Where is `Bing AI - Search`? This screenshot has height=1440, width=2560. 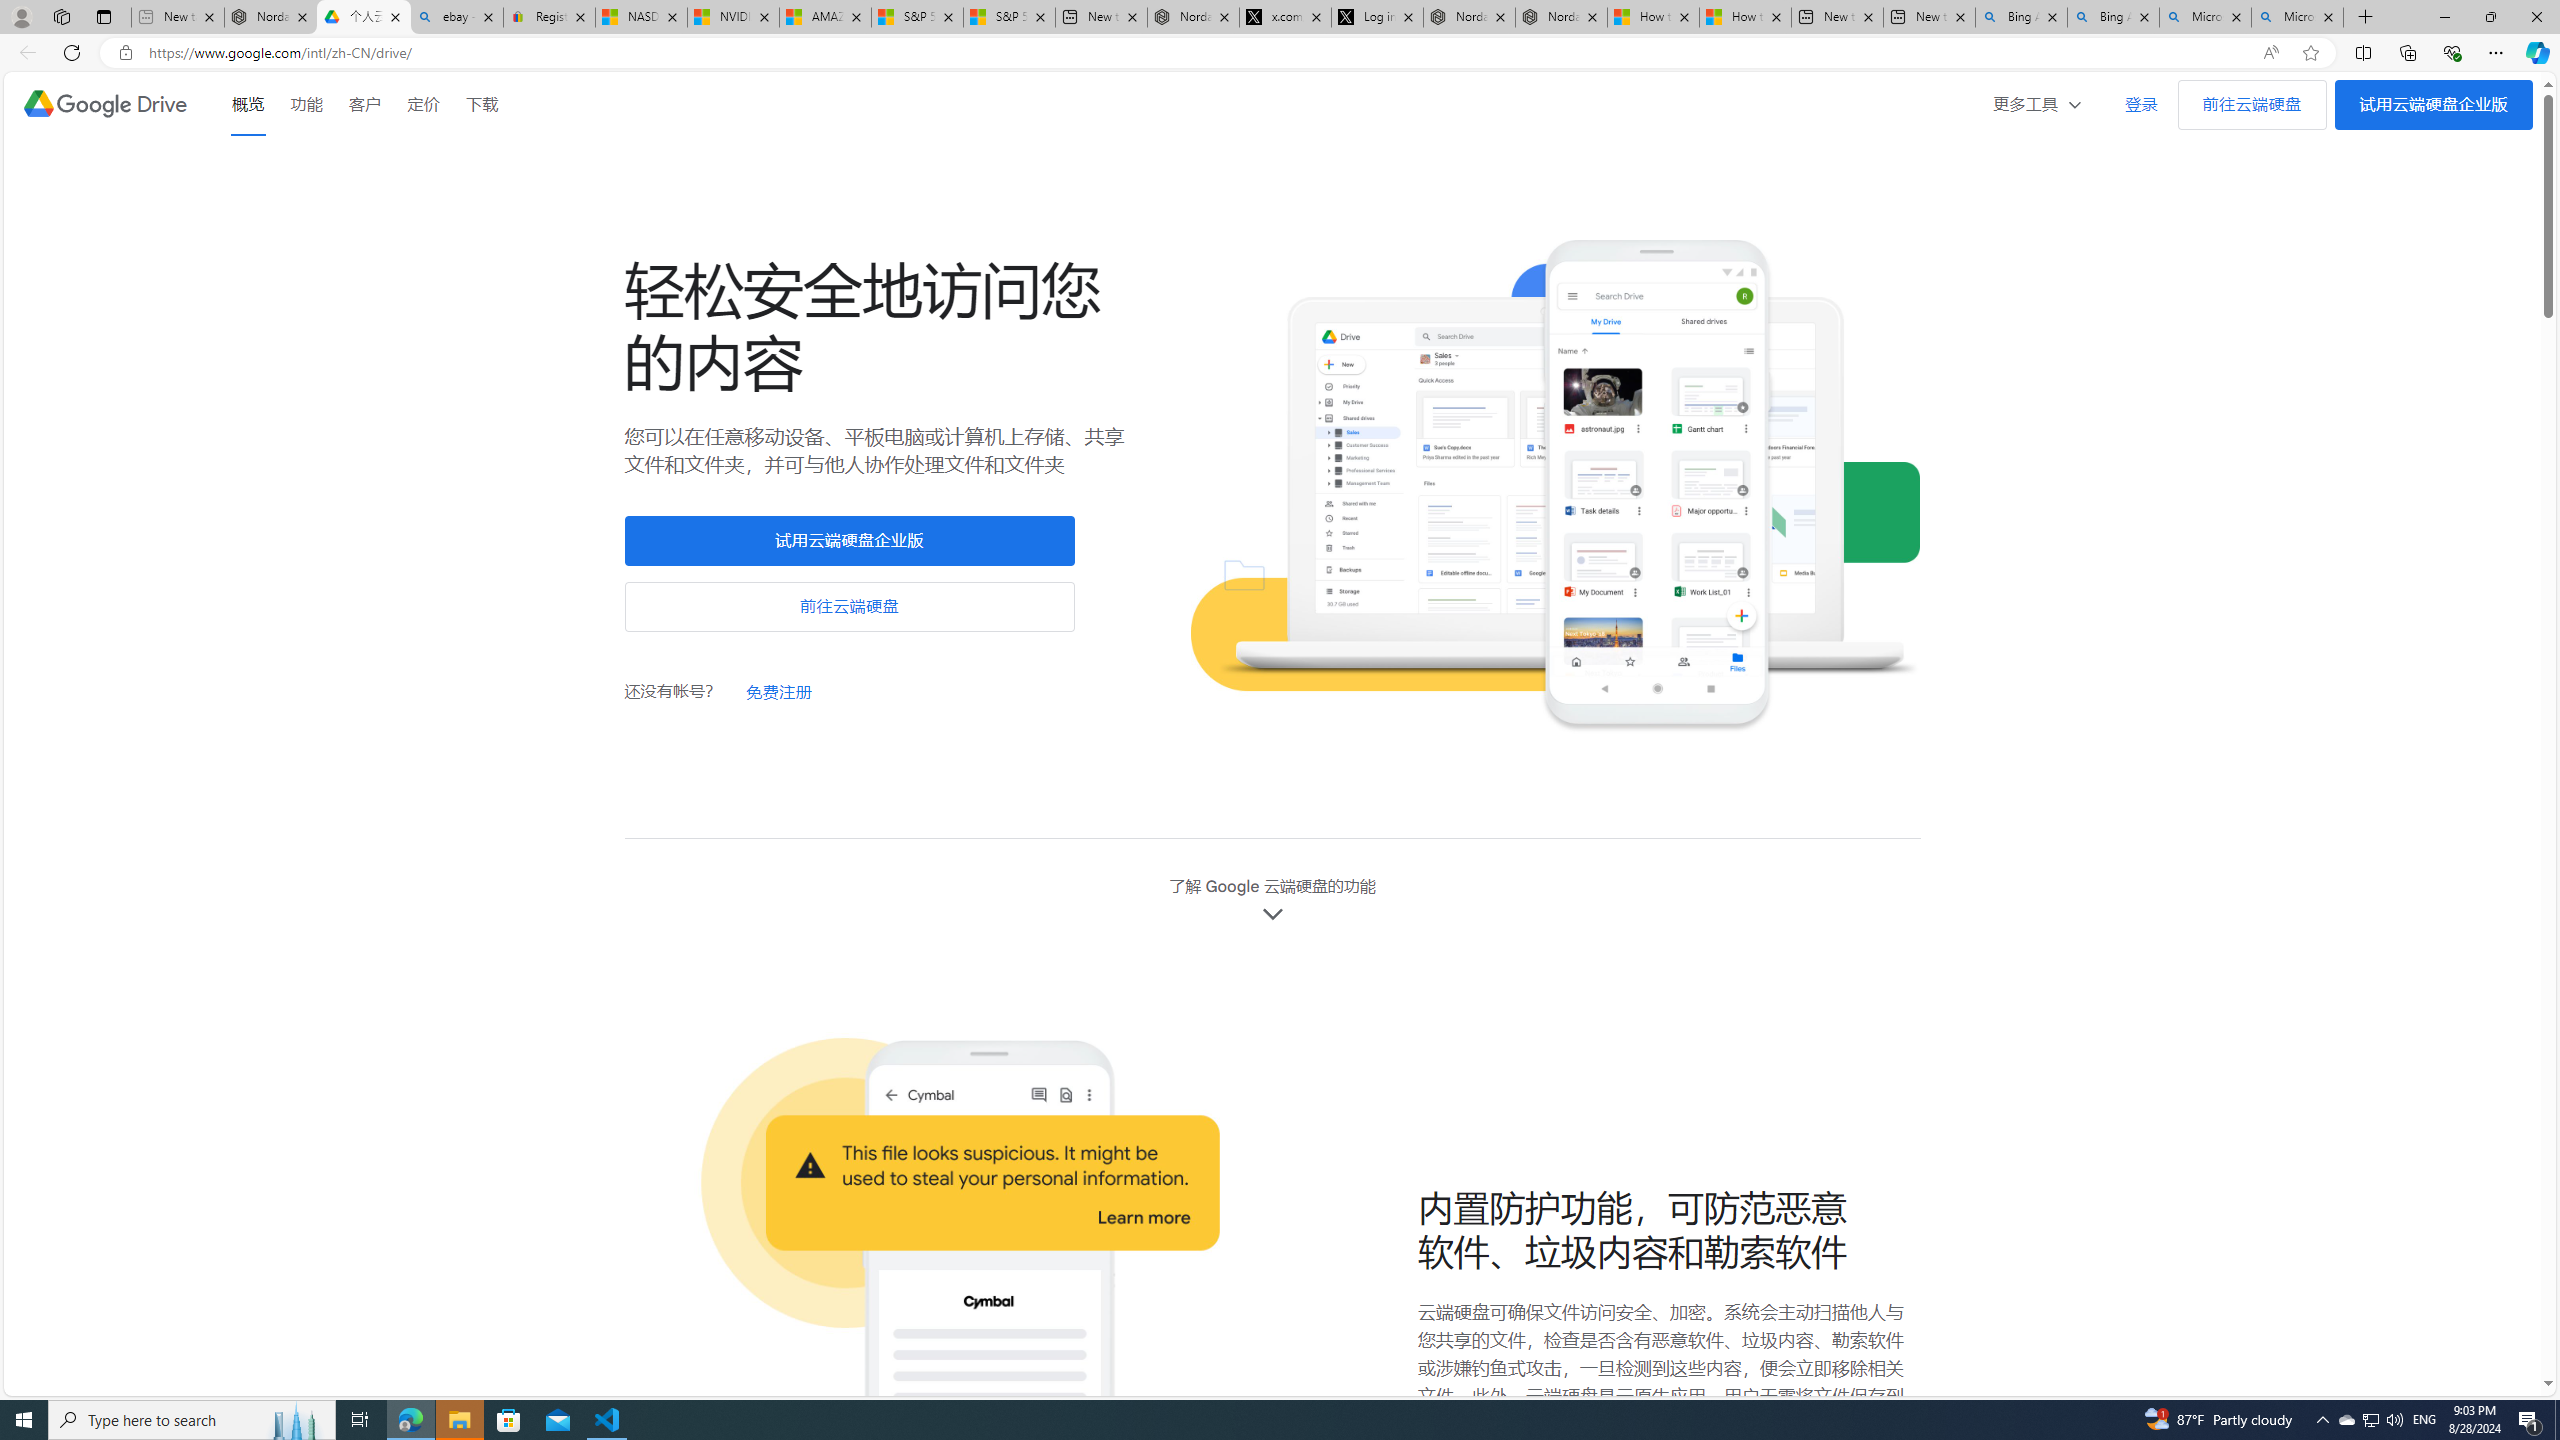
Bing AI - Search is located at coordinates (2113, 17).